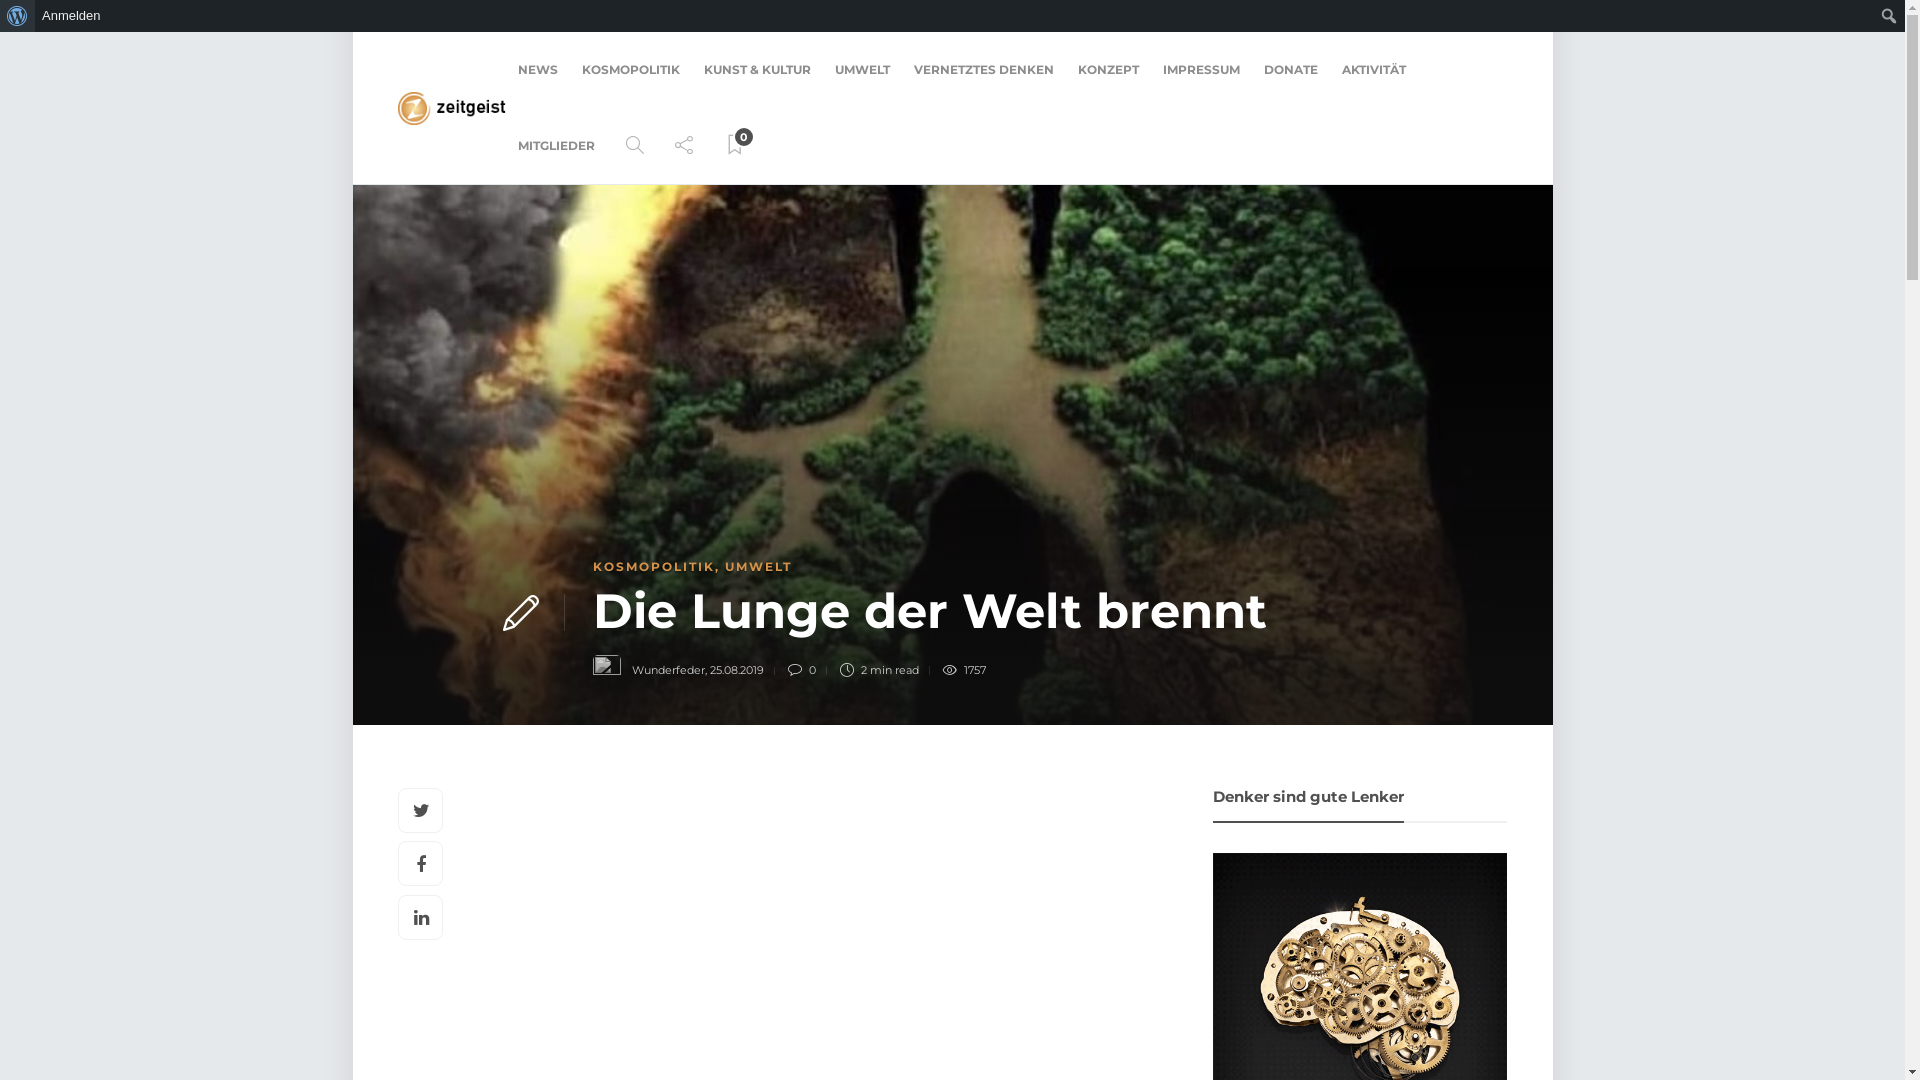  I want to click on Suchen, so click(24, 18).